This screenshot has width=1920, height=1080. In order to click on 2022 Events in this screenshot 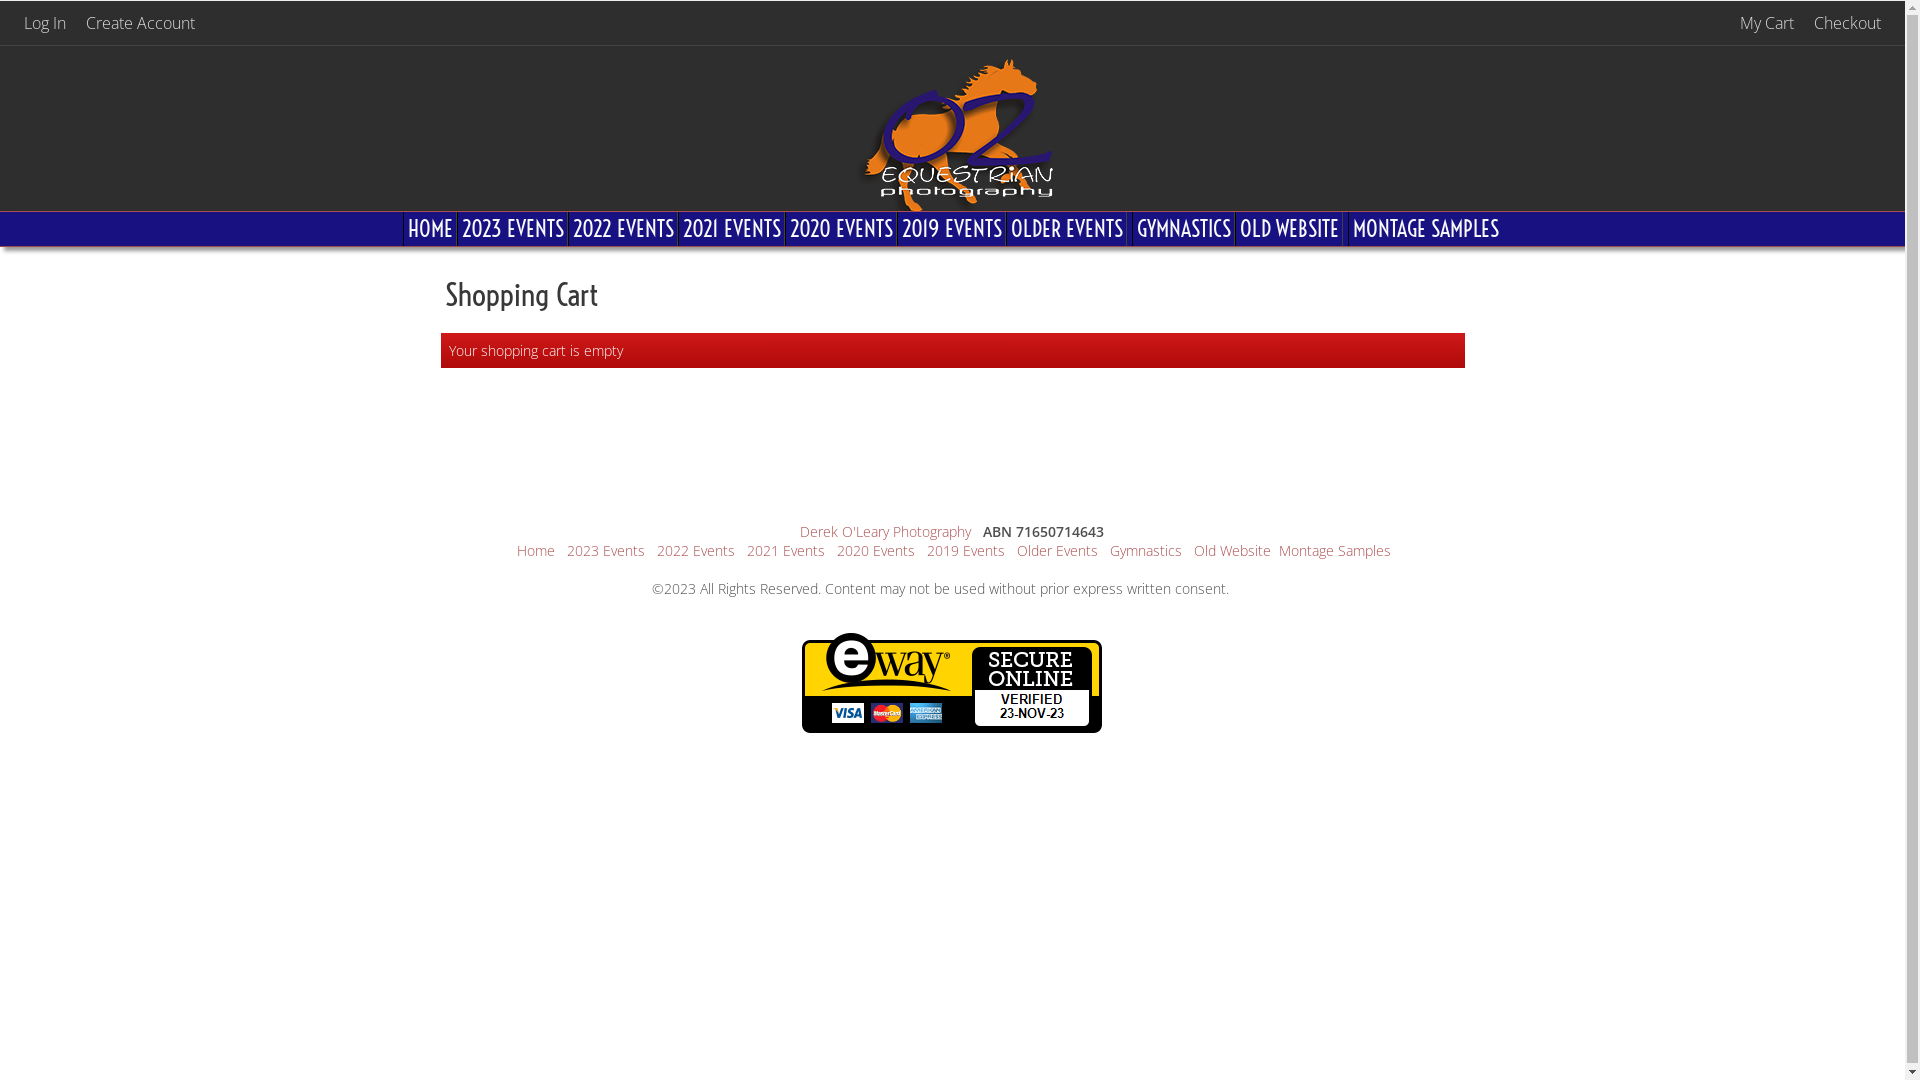, I will do `click(696, 550)`.